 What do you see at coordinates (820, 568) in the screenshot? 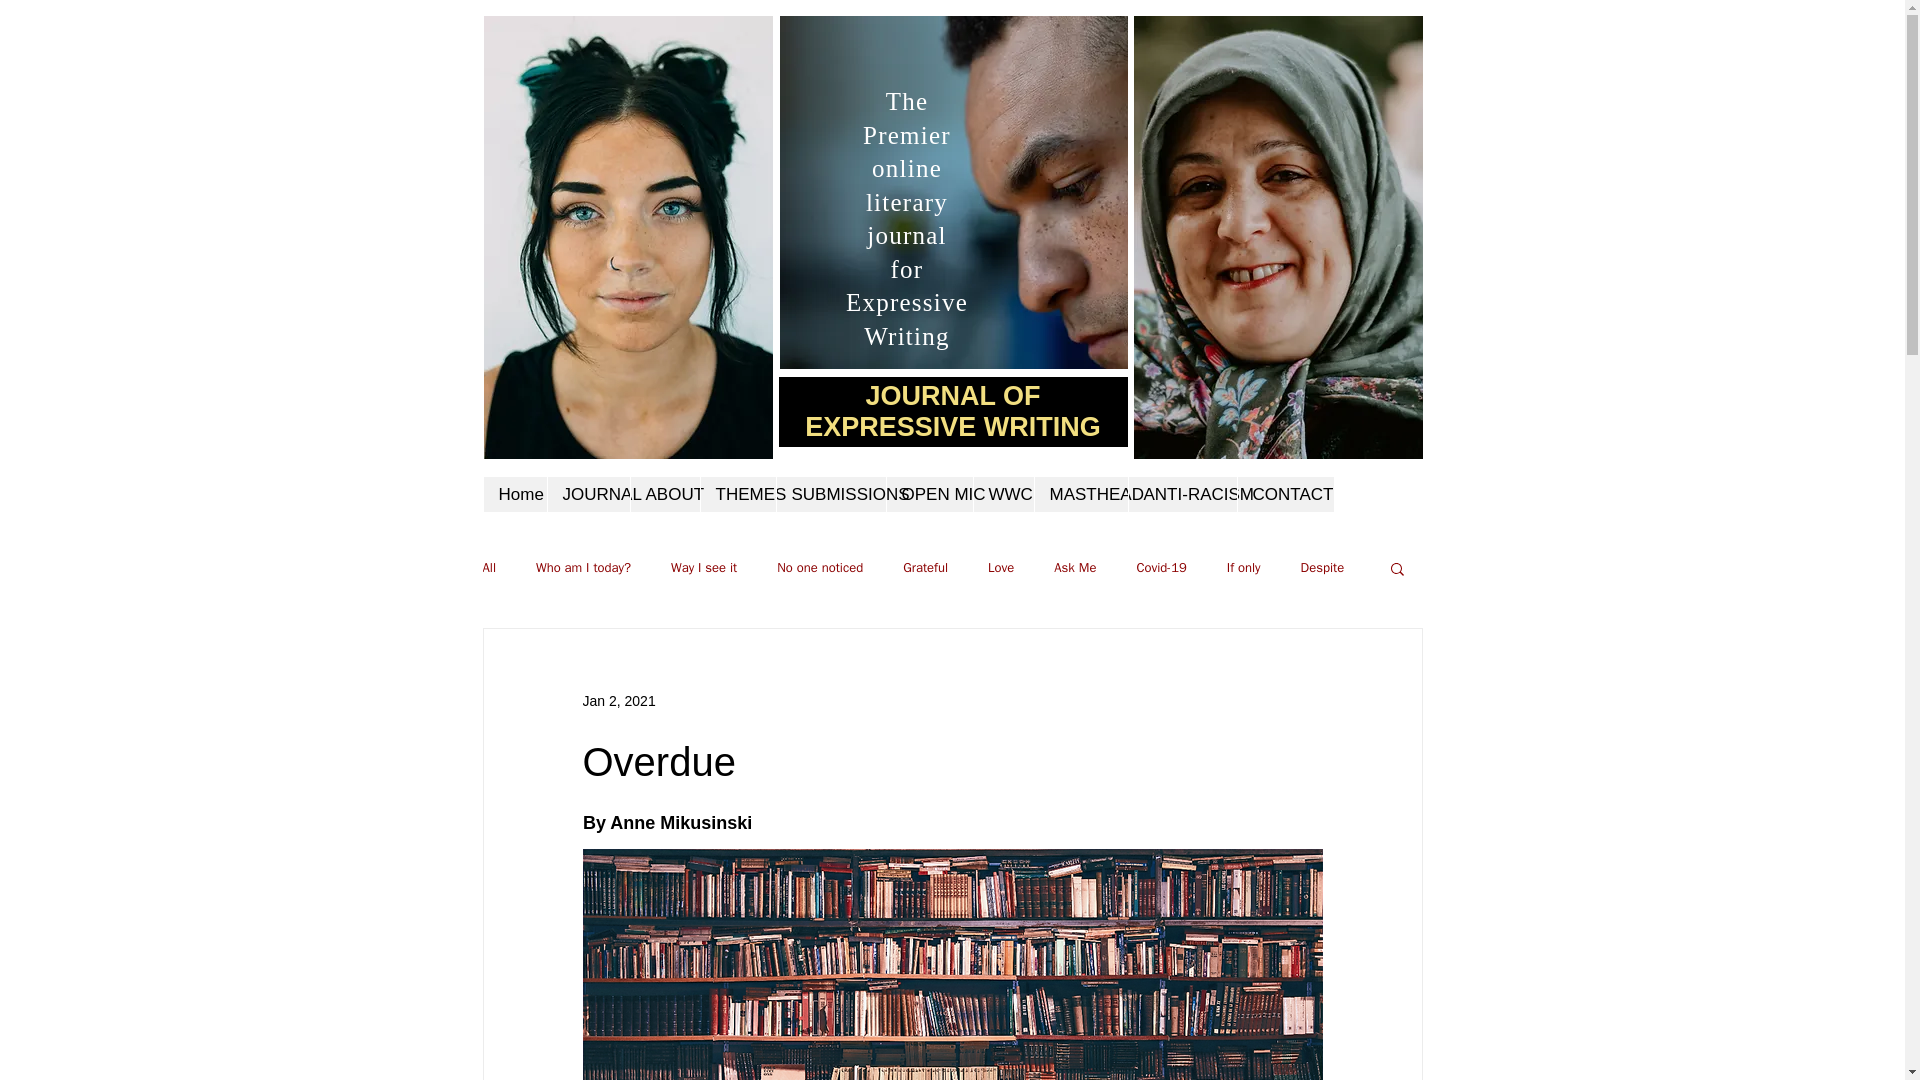
I see `No one noticed` at bounding box center [820, 568].